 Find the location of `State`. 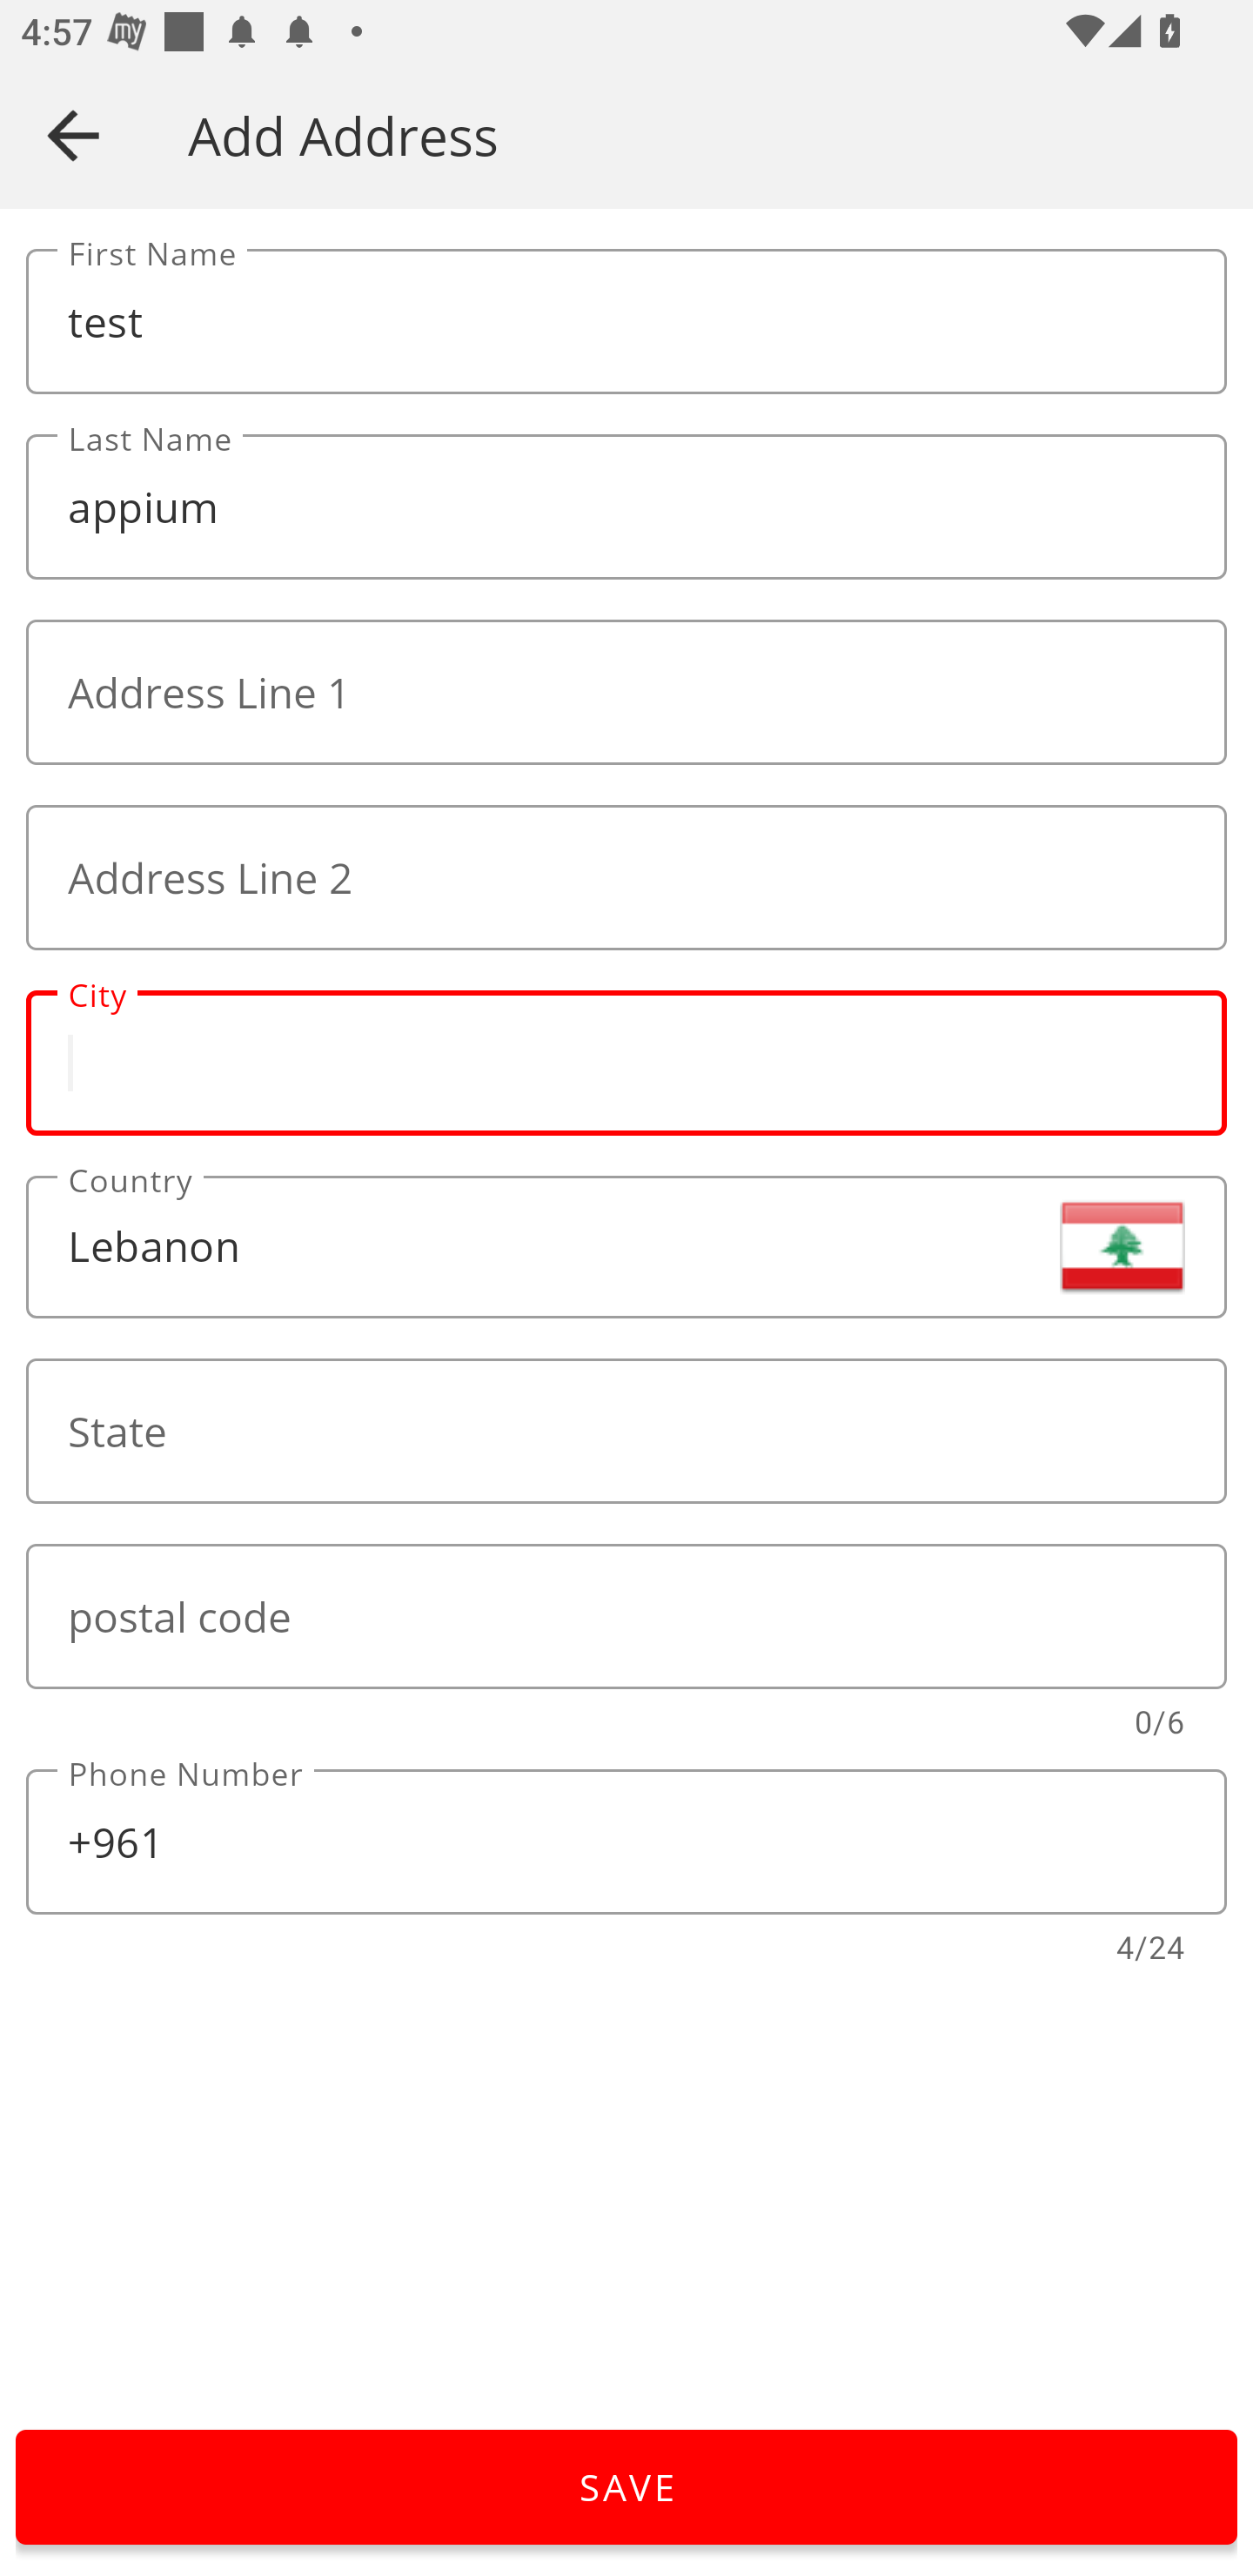

State is located at coordinates (626, 1431).